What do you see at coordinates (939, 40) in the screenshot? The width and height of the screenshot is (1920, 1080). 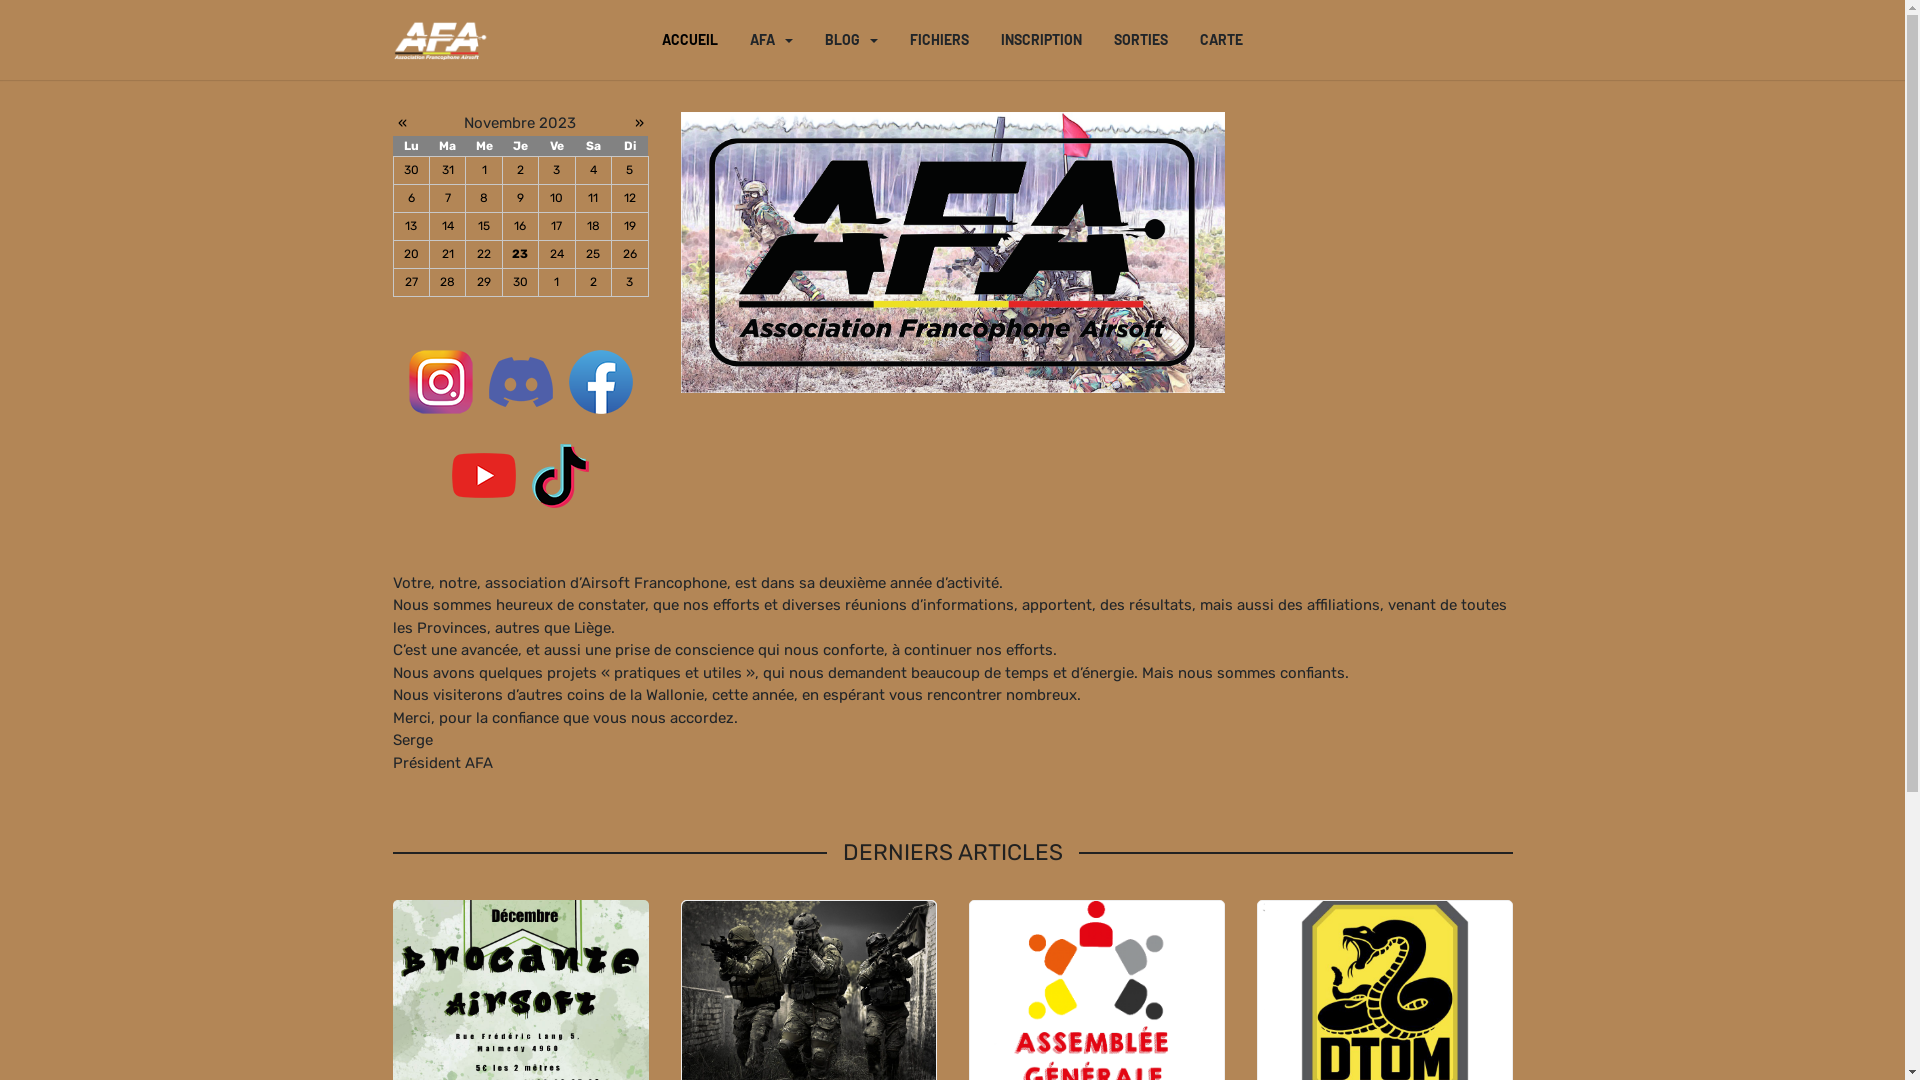 I see `FICHIERS` at bounding box center [939, 40].